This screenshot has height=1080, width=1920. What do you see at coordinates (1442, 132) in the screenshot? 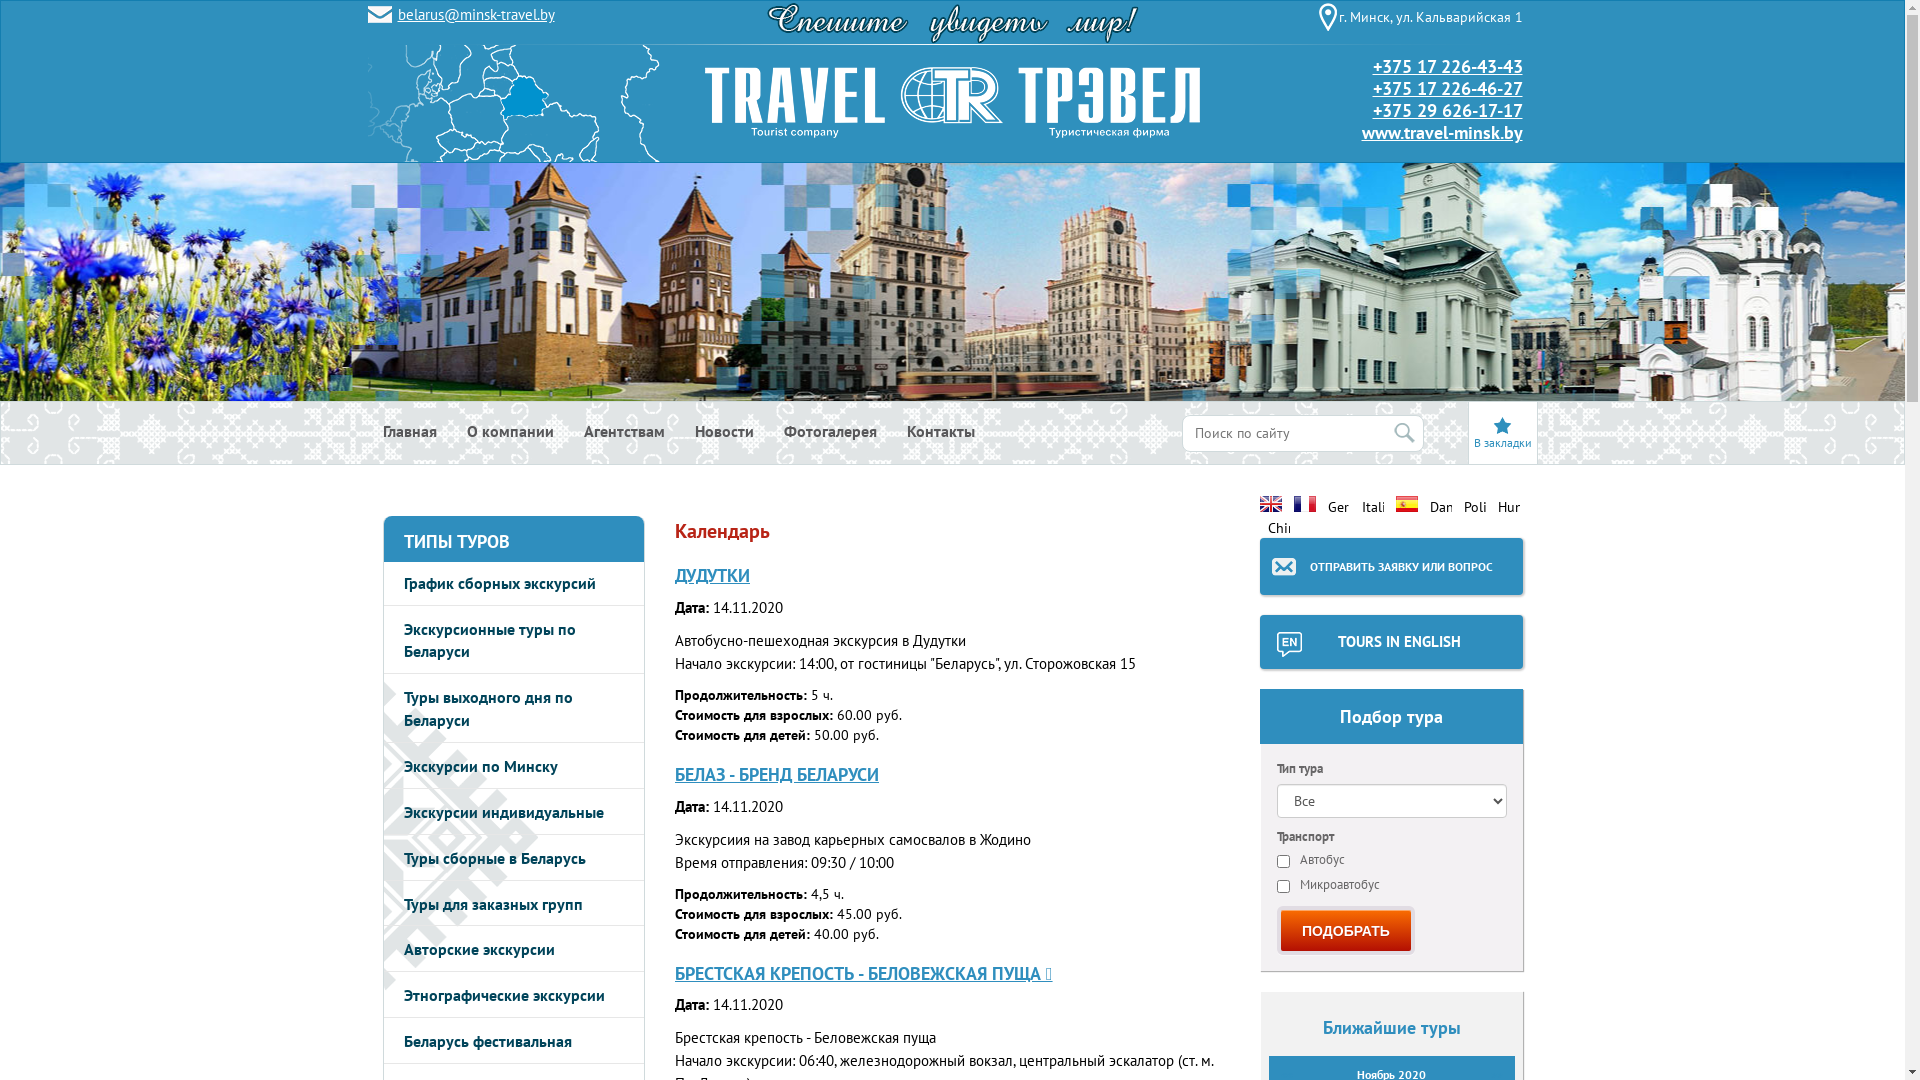
I see `www.travel-minsk.by` at bounding box center [1442, 132].